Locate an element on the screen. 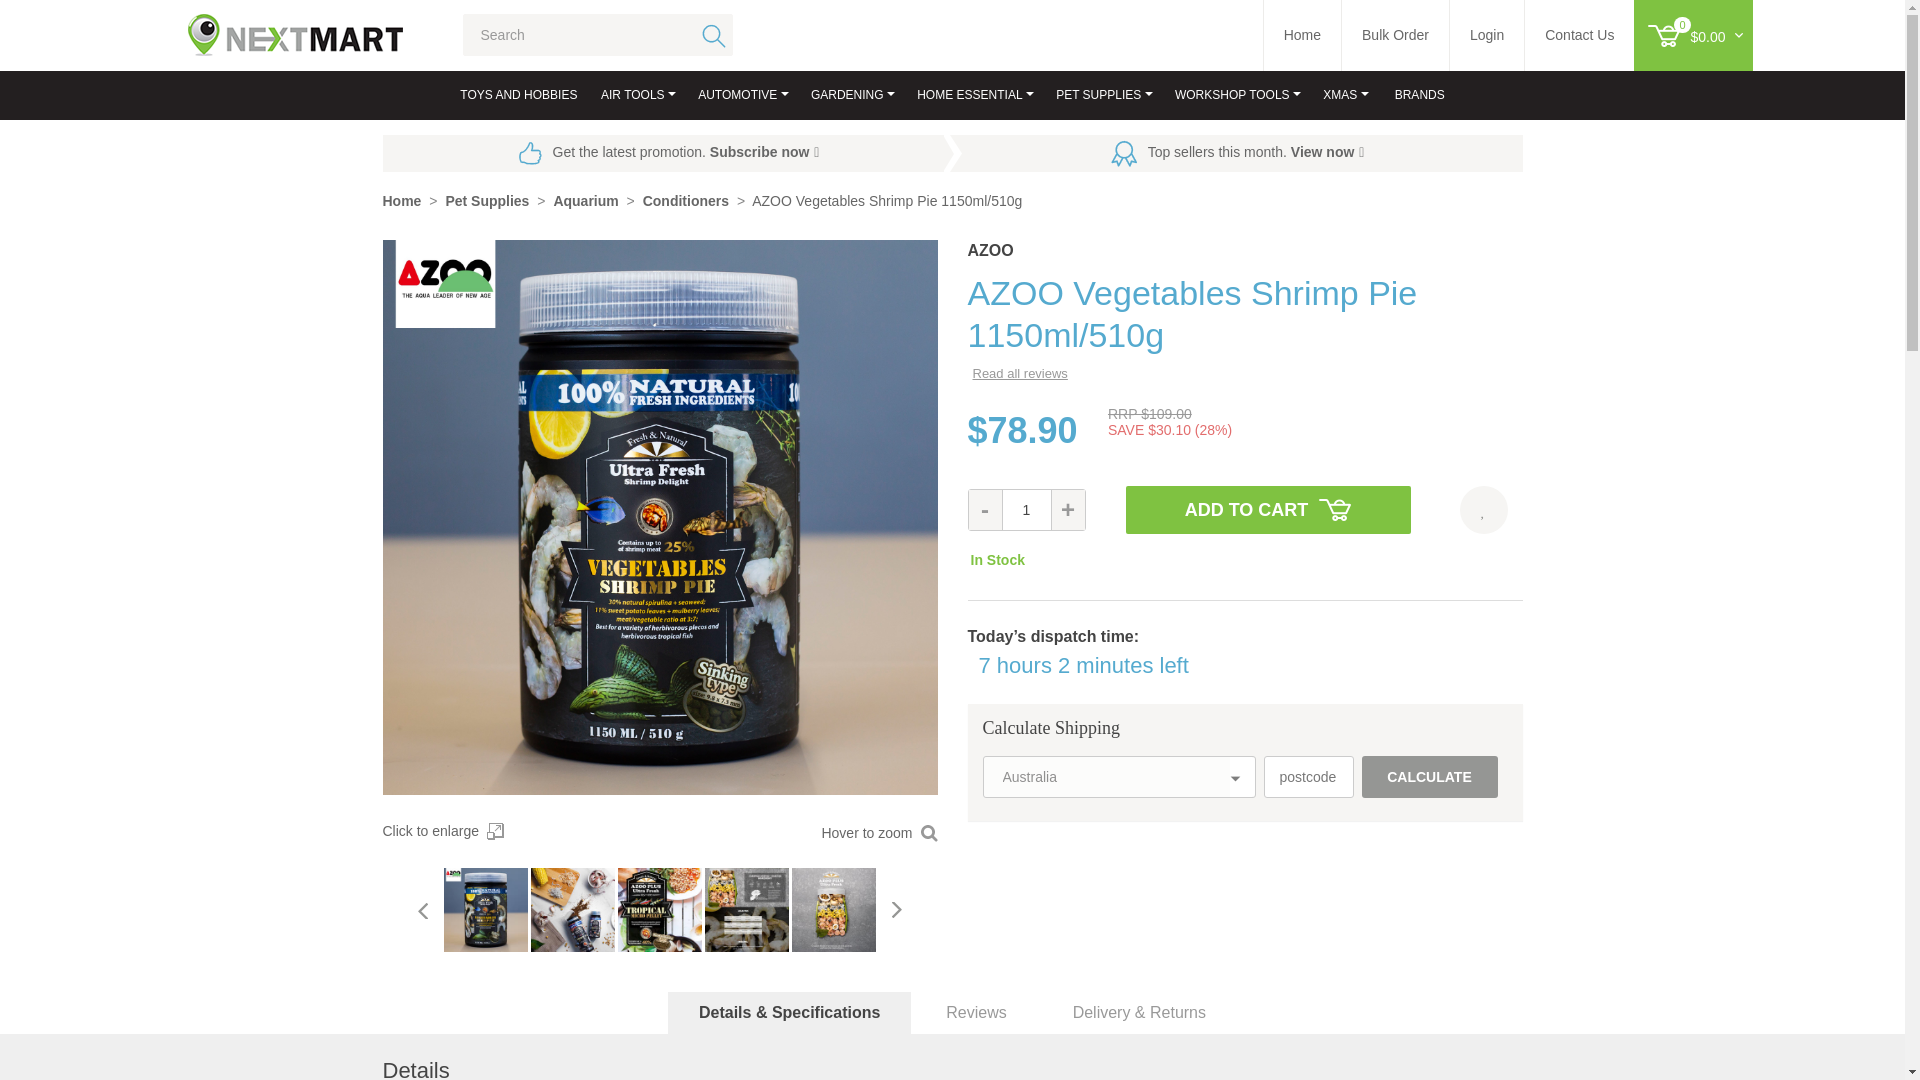 The height and width of the screenshot is (1080, 1920). Bulk Order is located at coordinates (1396, 36).